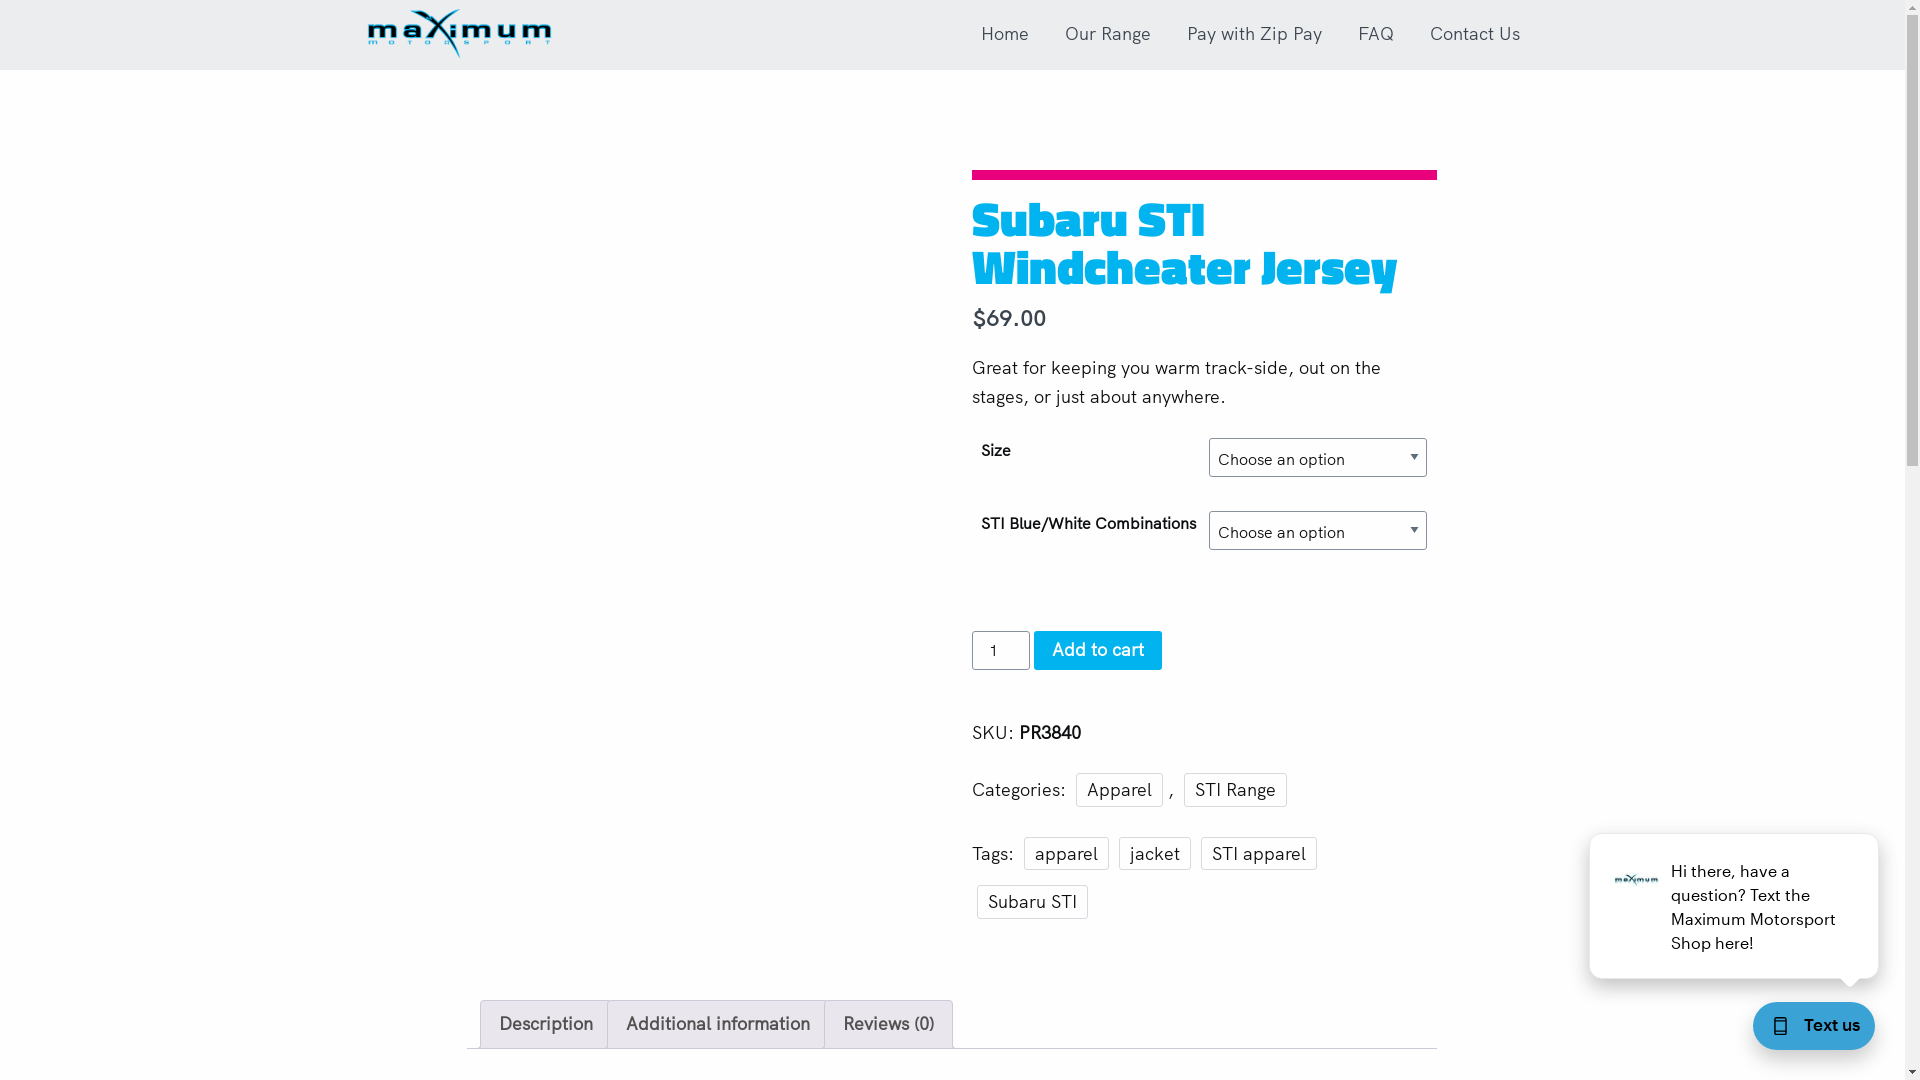  What do you see at coordinates (1108, 34) in the screenshot?
I see `Our Range` at bounding box center [1108, 34].